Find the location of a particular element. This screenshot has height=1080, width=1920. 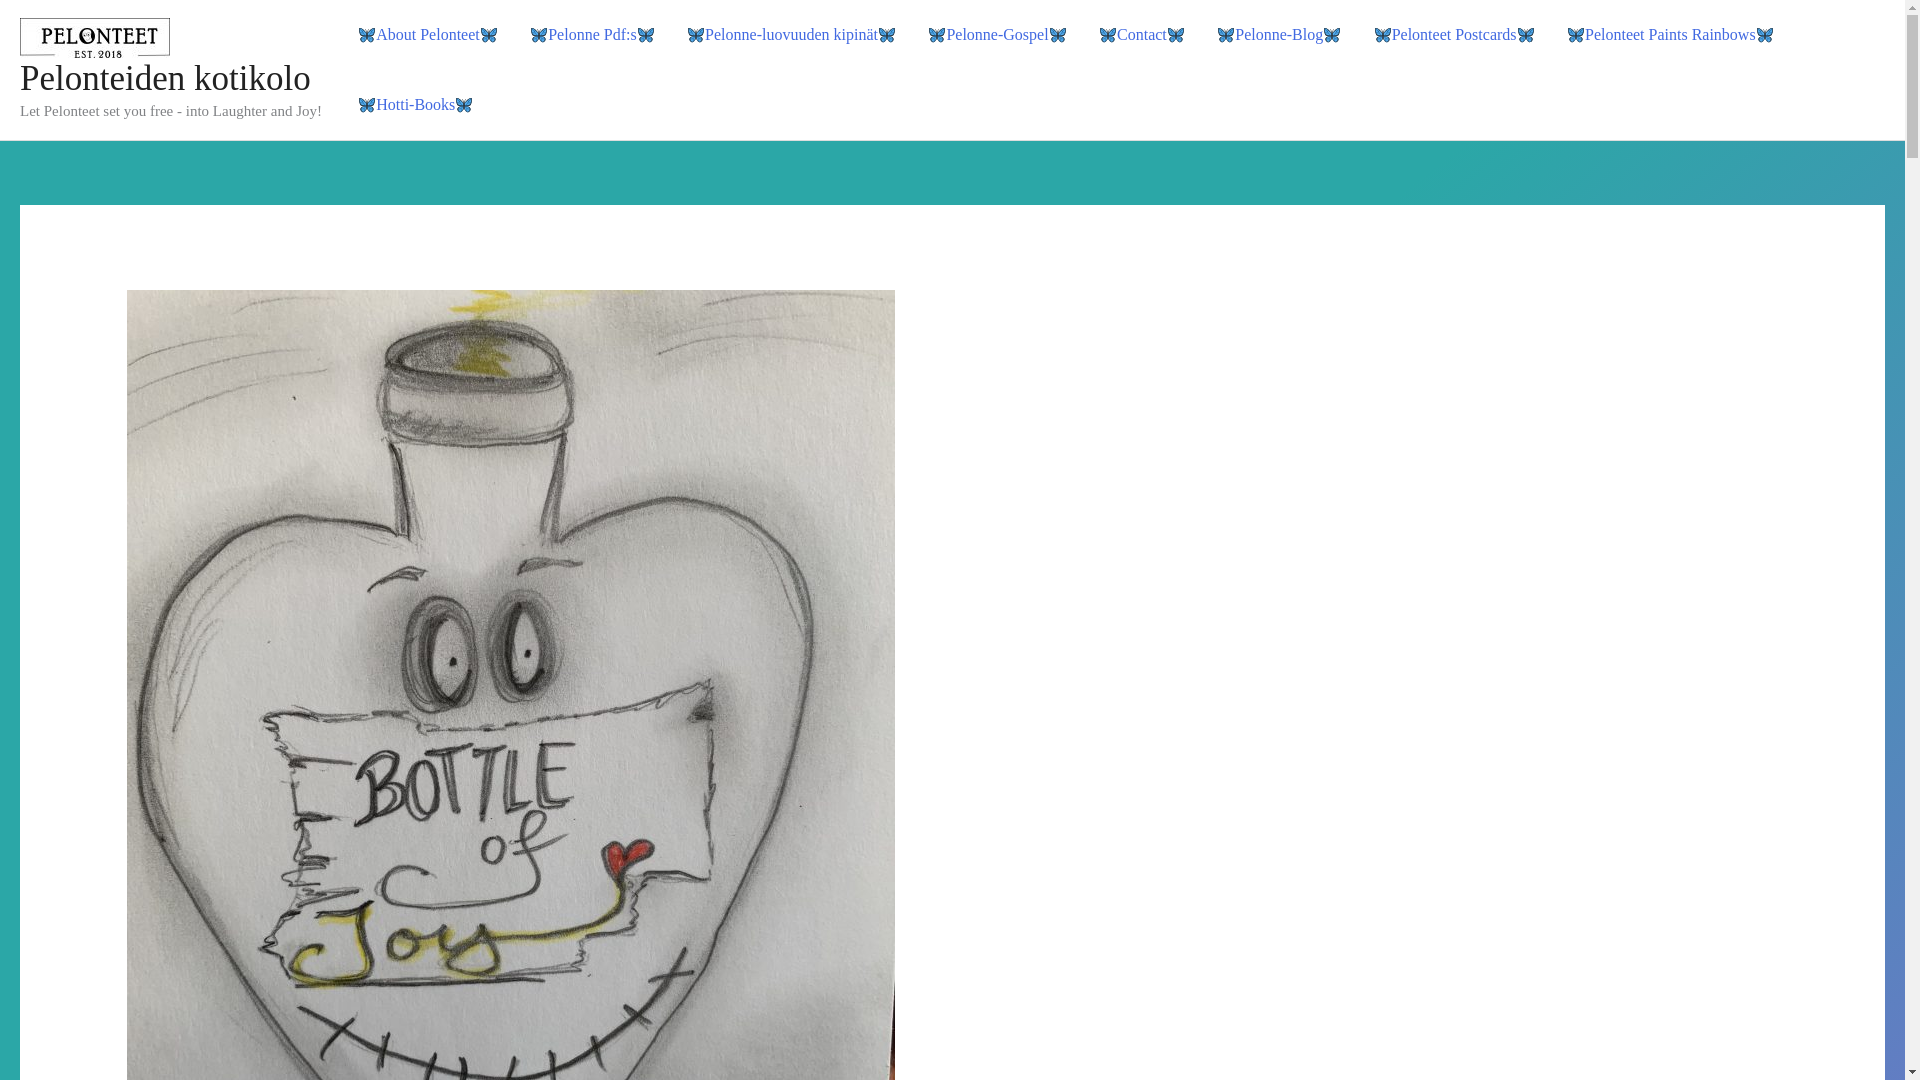

Pelonteet Postcards is located at coordinates (1453, 35).